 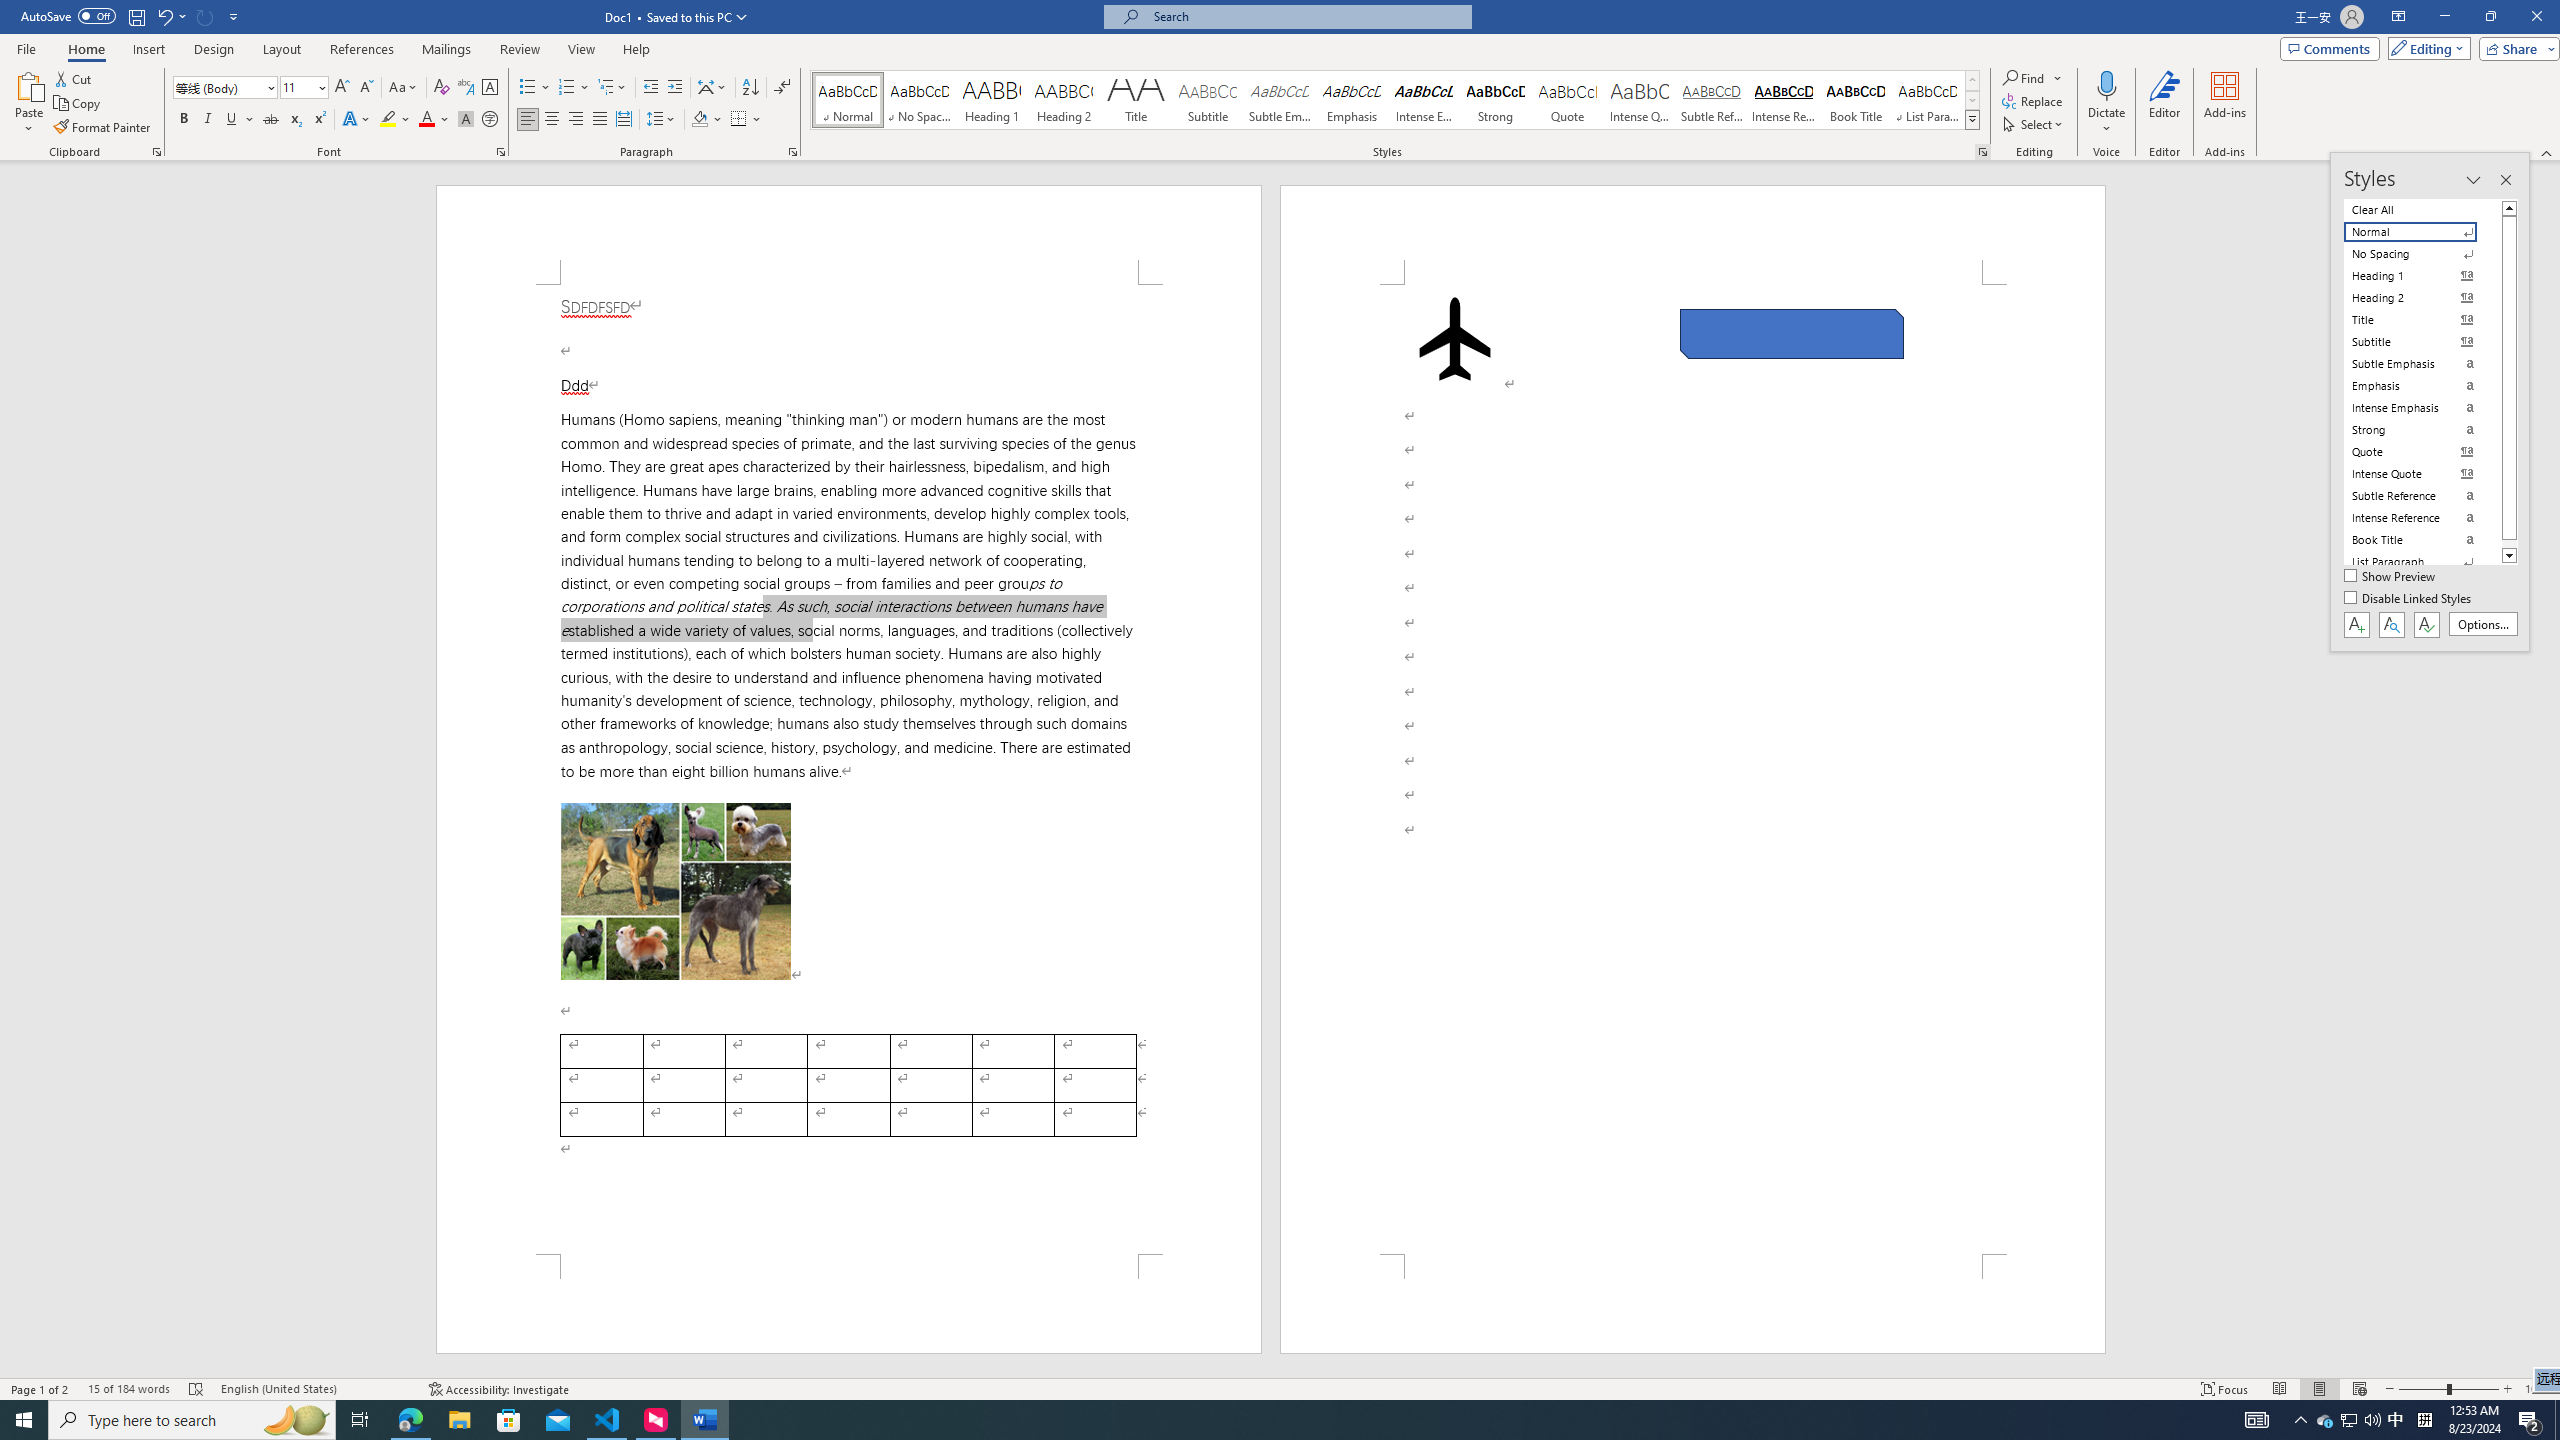 I want to click on Heading 2, so click(x=1064, y=100).